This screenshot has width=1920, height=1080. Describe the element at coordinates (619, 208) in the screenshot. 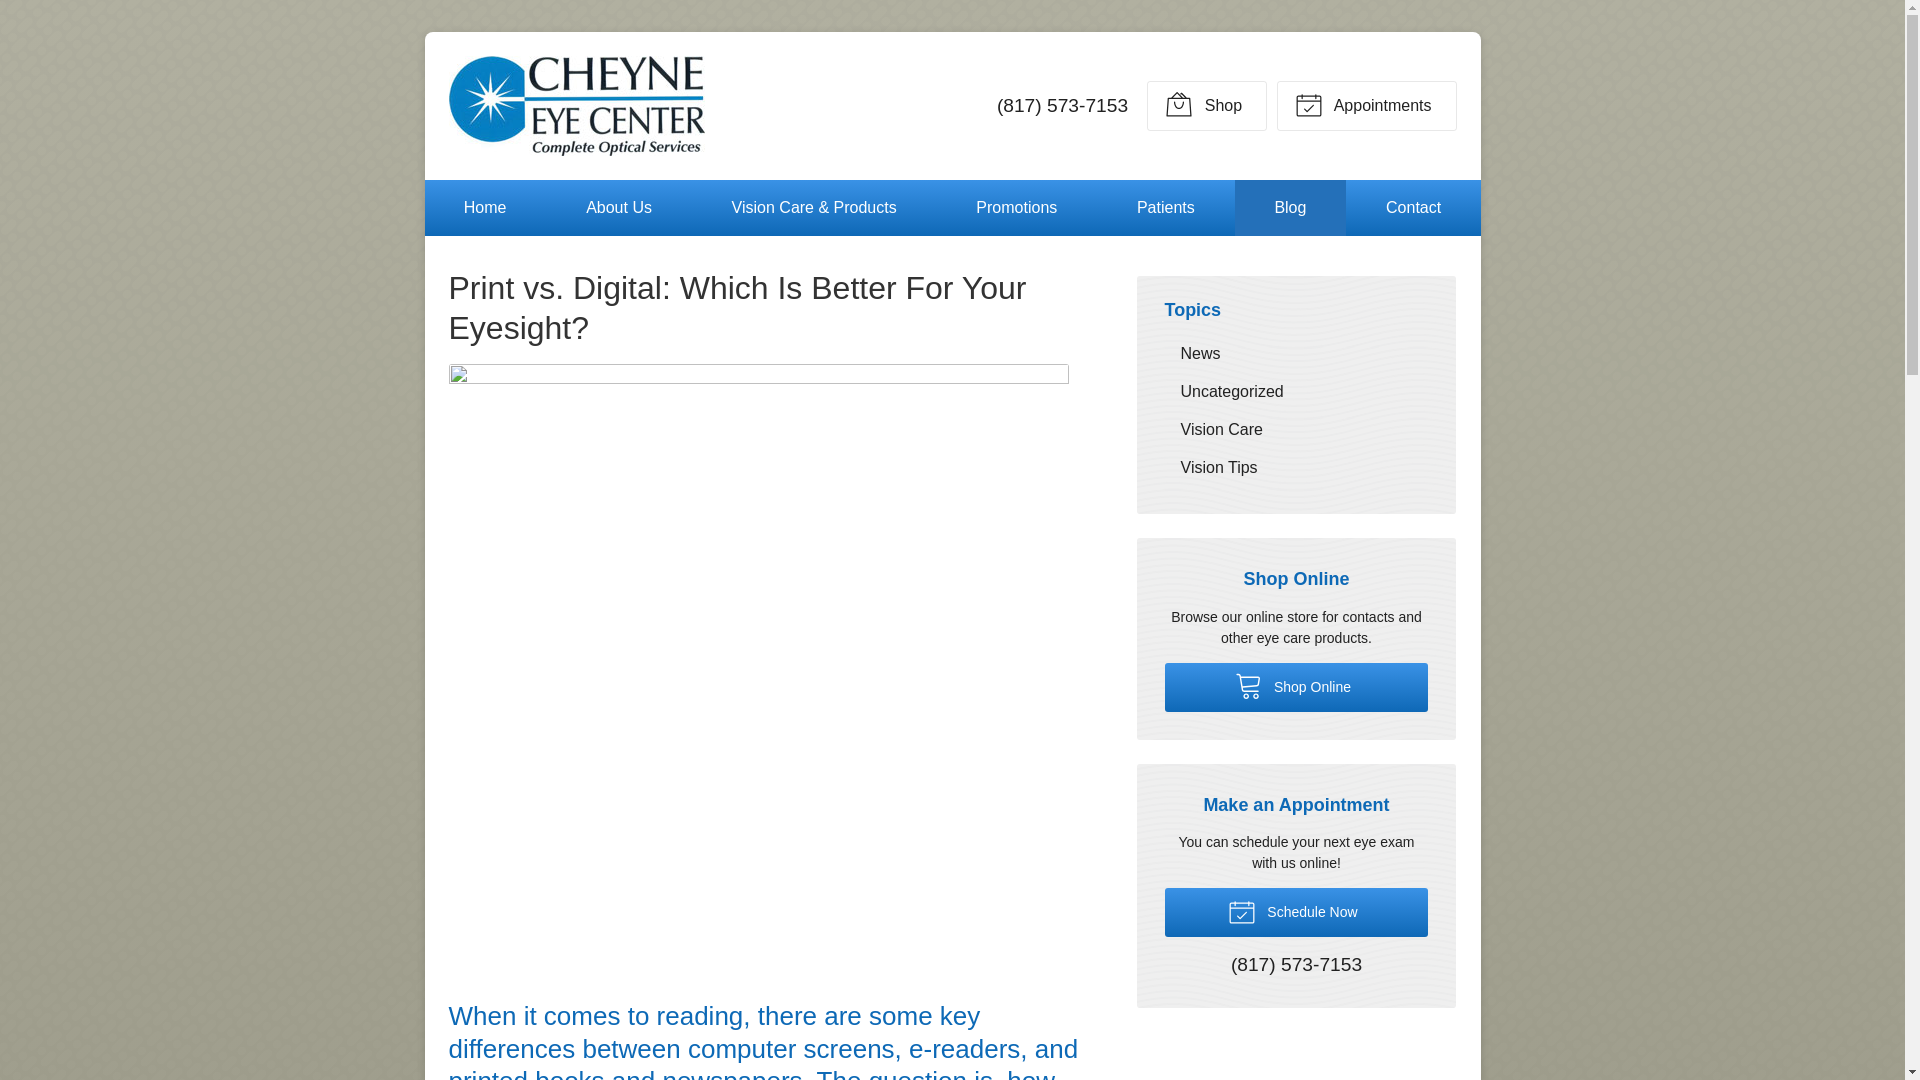

I see `About Us` at that location.